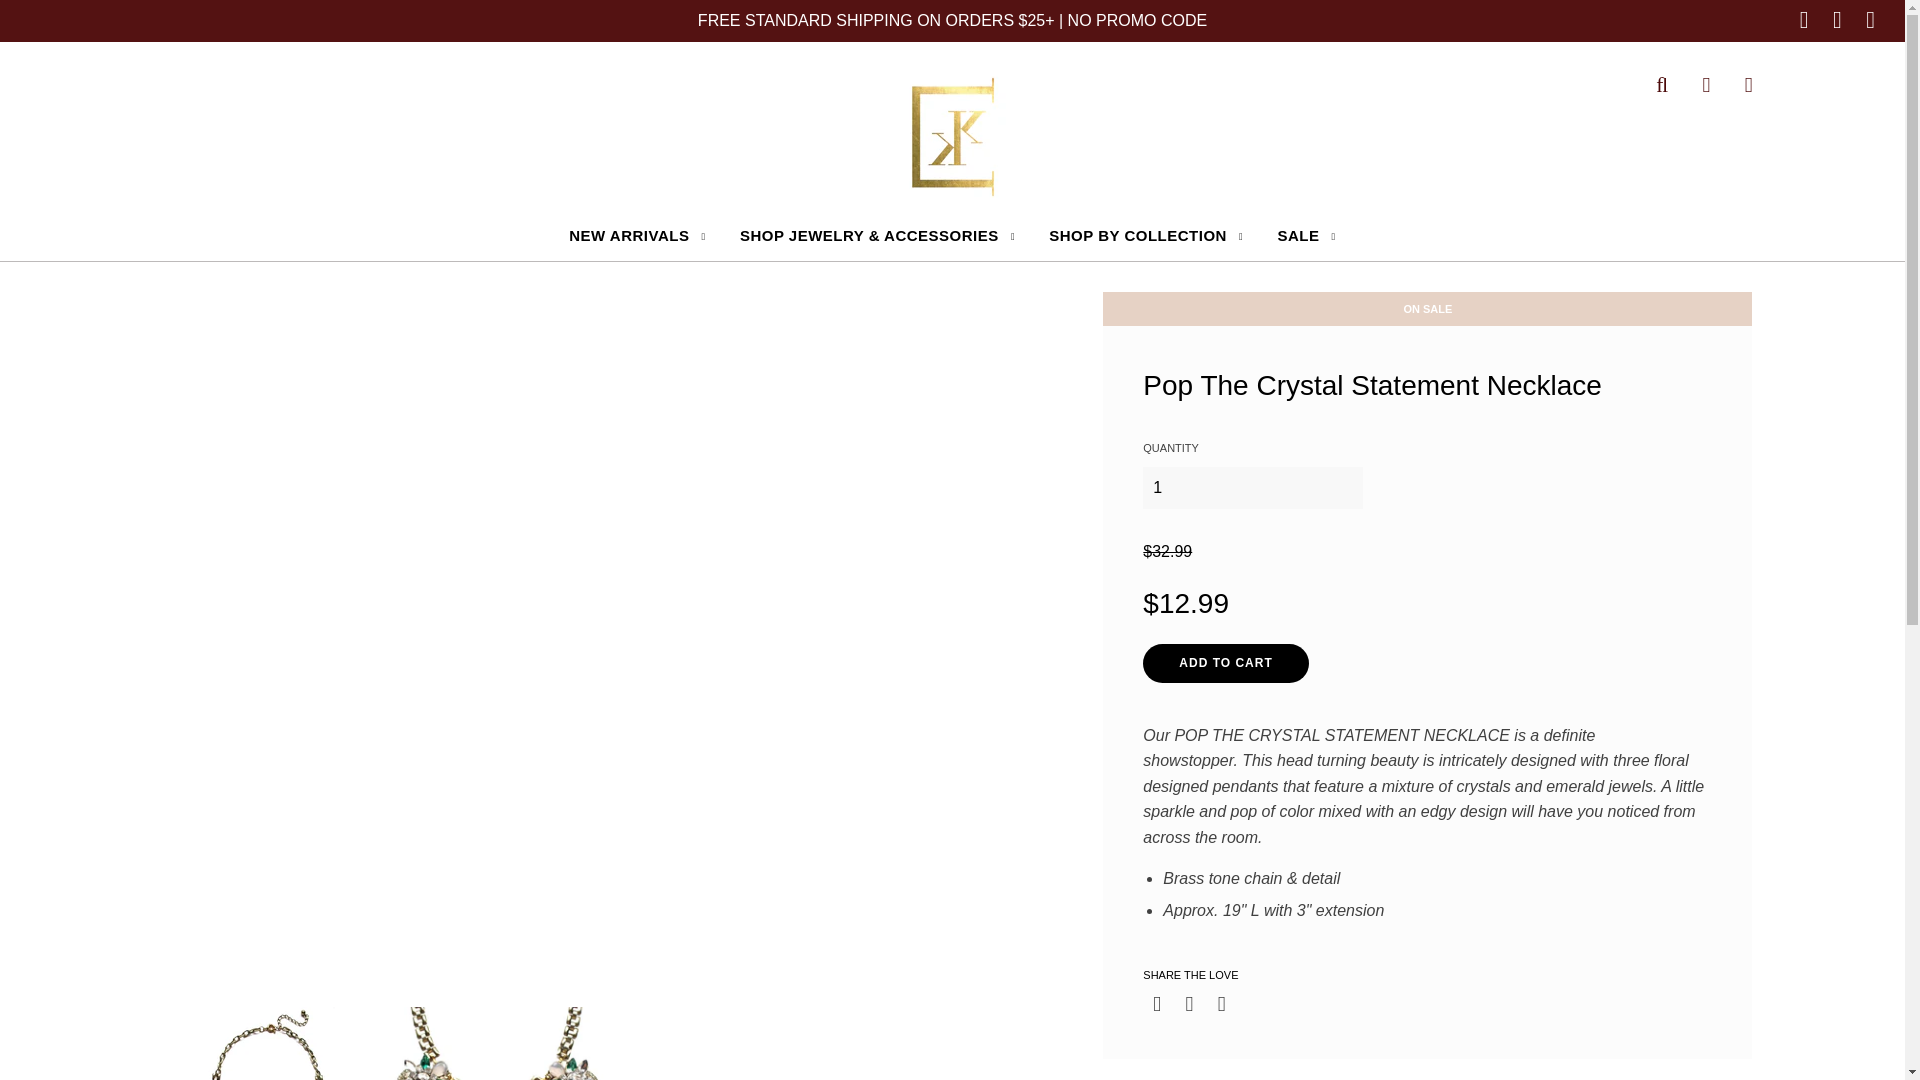 The width and height of the screenshot is (1920, 1080). What do you see at coordinates (1252, 487) in the screenshot?
I see `1` at bounding box center [1252, 487].